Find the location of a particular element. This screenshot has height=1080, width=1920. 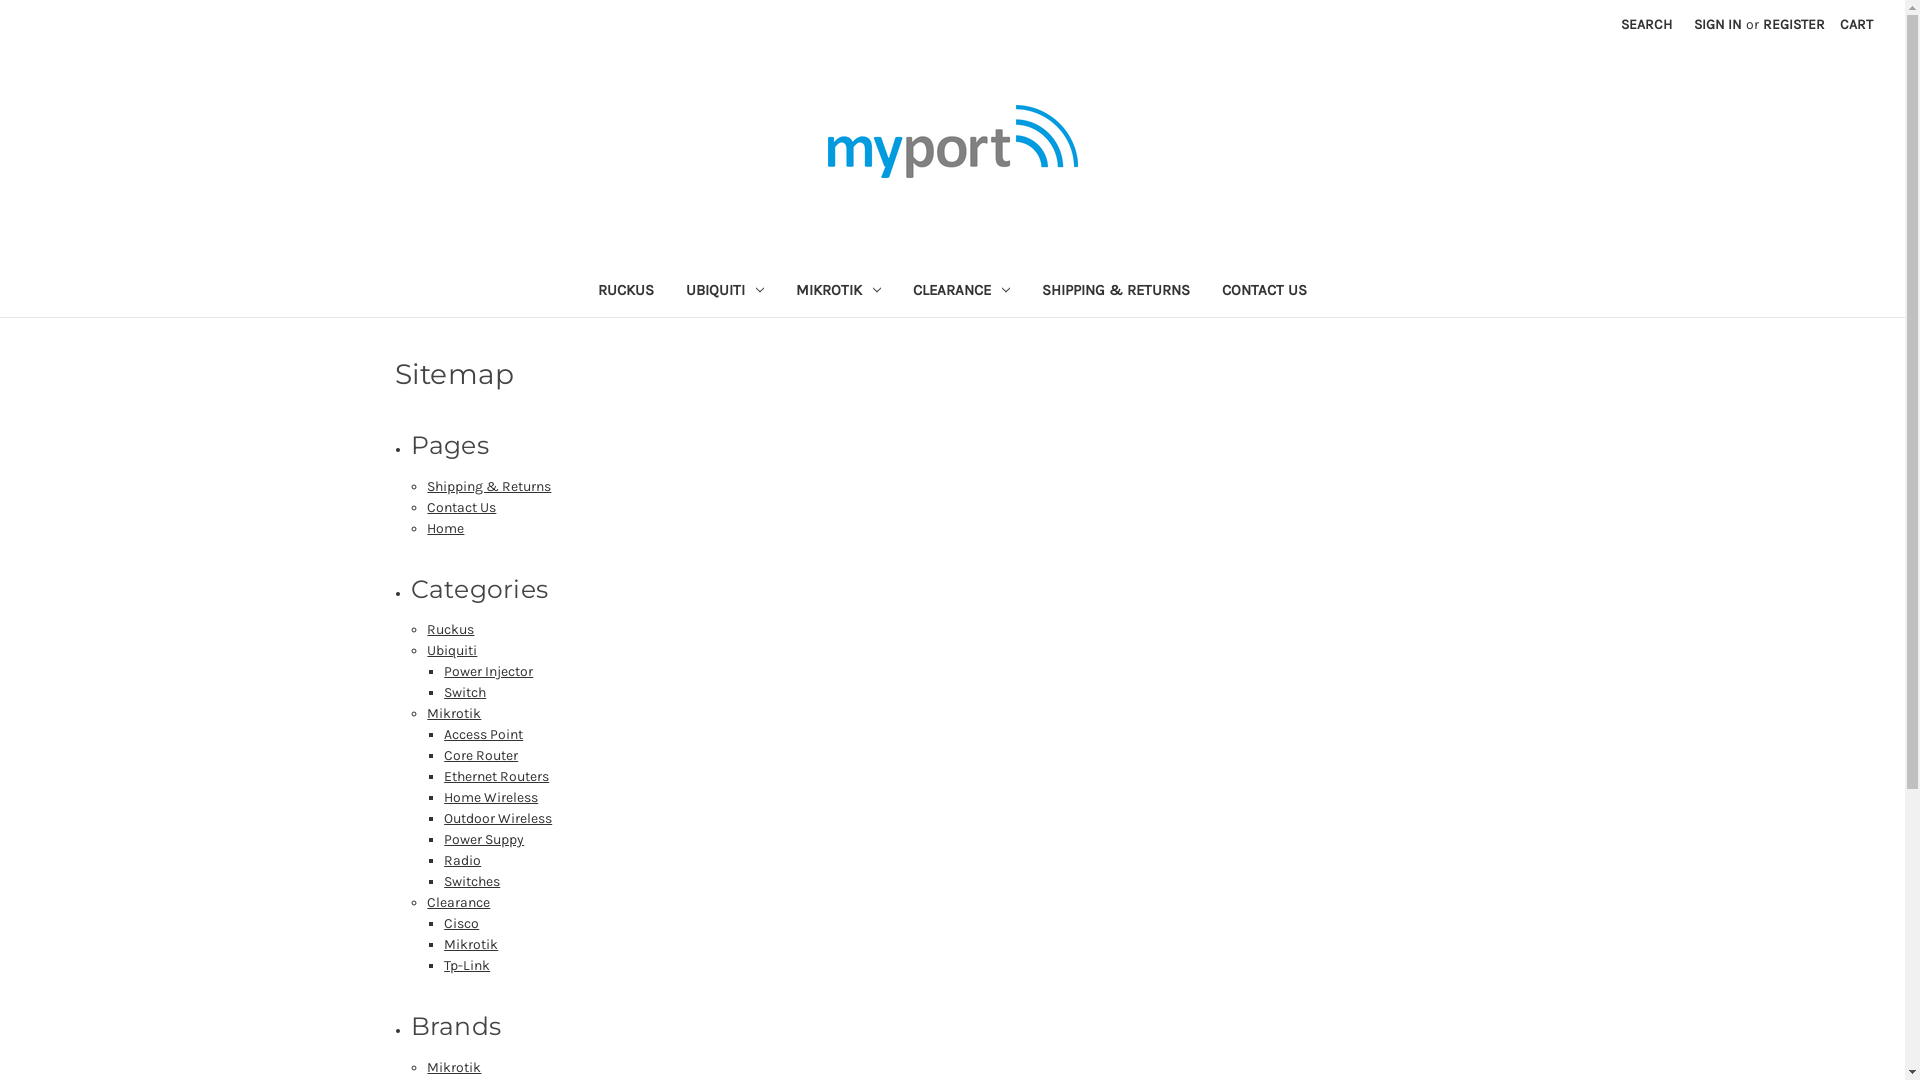

Mikrotik is located at coordinates (471, 944).